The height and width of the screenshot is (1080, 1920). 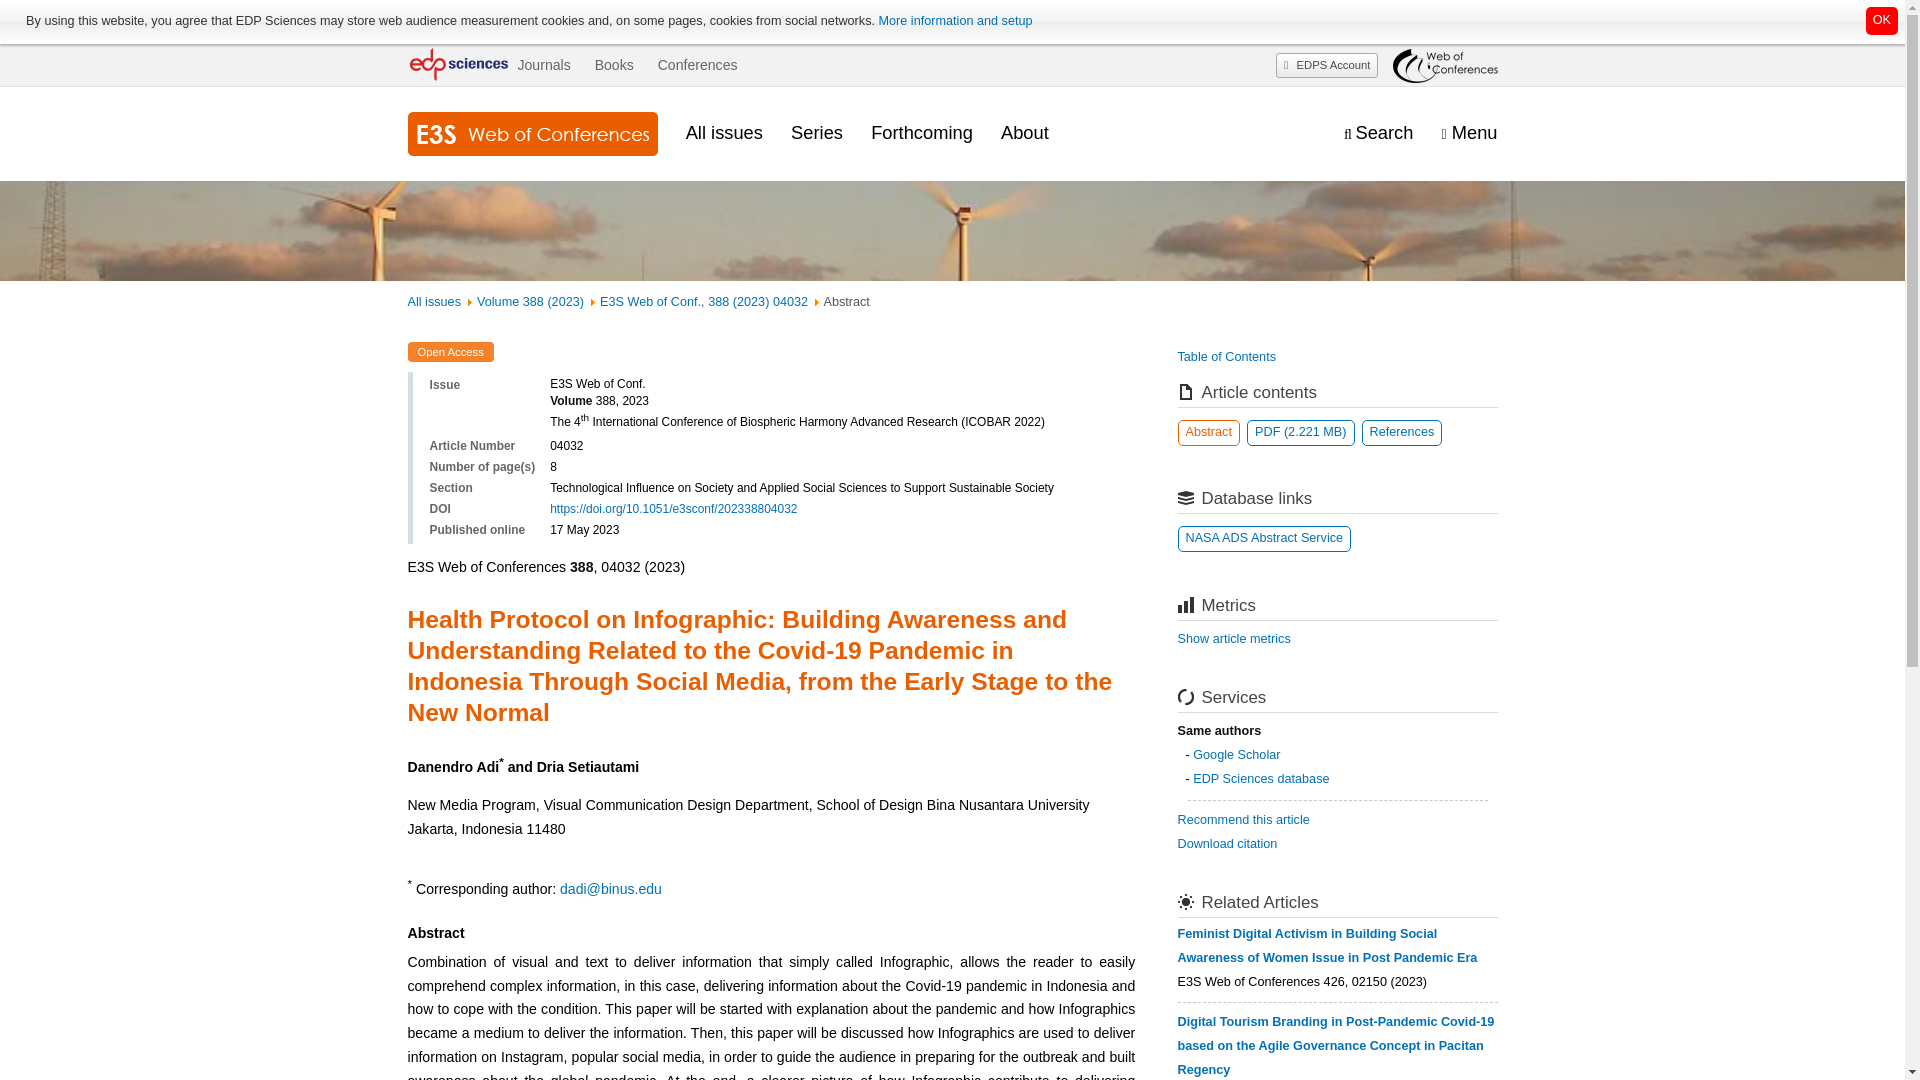 I want to click on Conferences, so click(x=698, y=65).